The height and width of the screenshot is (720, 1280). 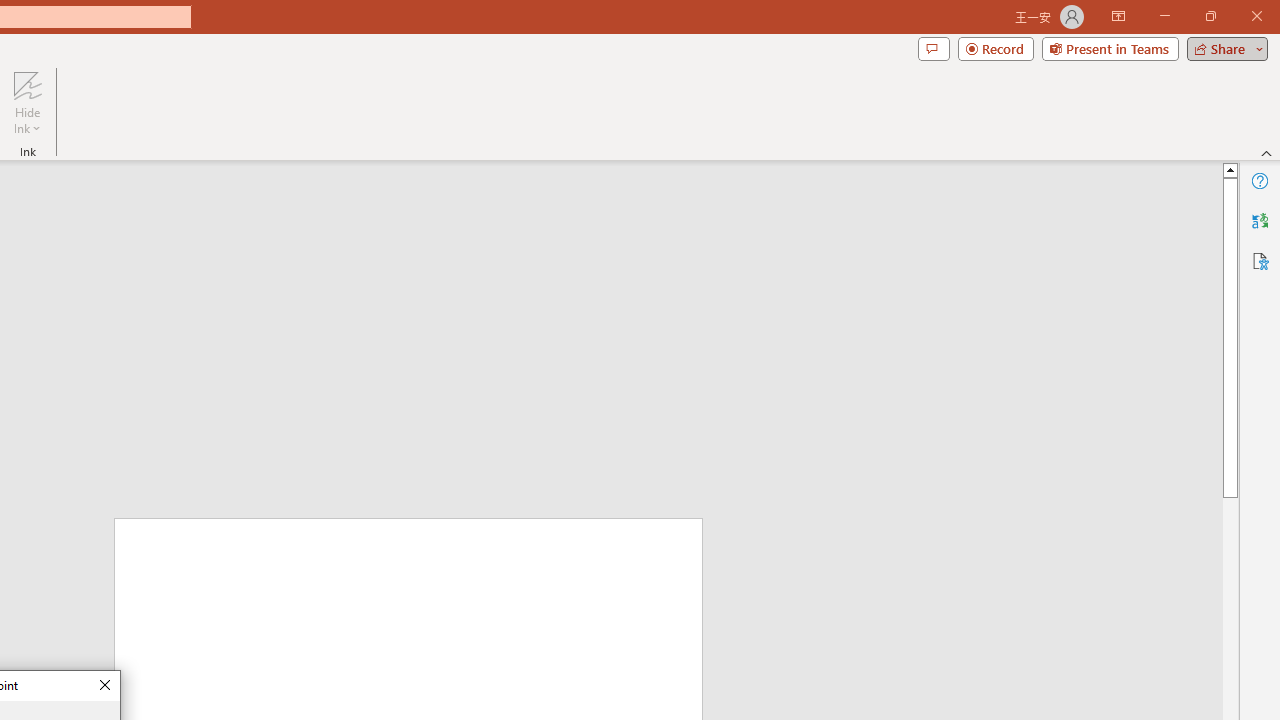 I want to click on Translator, so click(x=1260, y=220).